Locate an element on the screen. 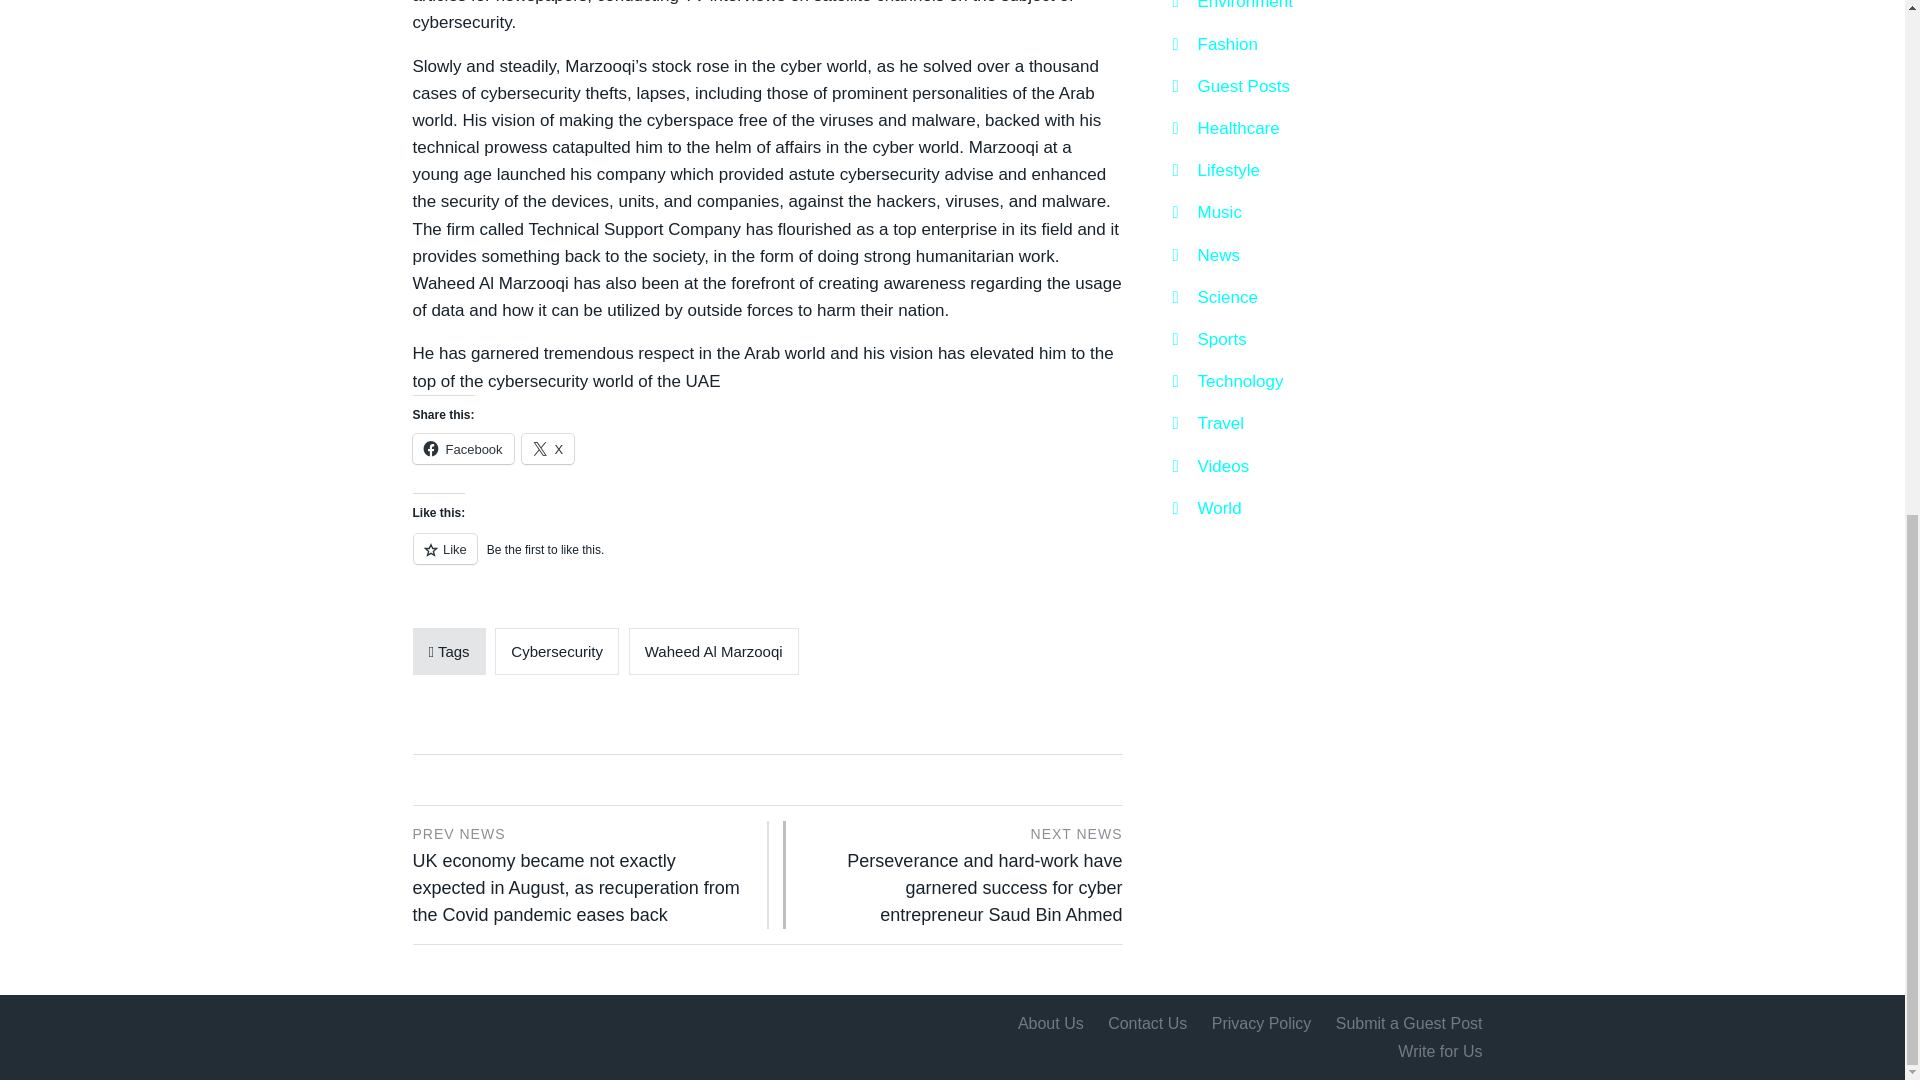 The height and width of the screenshot is (1080, 1920). Facebook is located at coordinates (462, 449).